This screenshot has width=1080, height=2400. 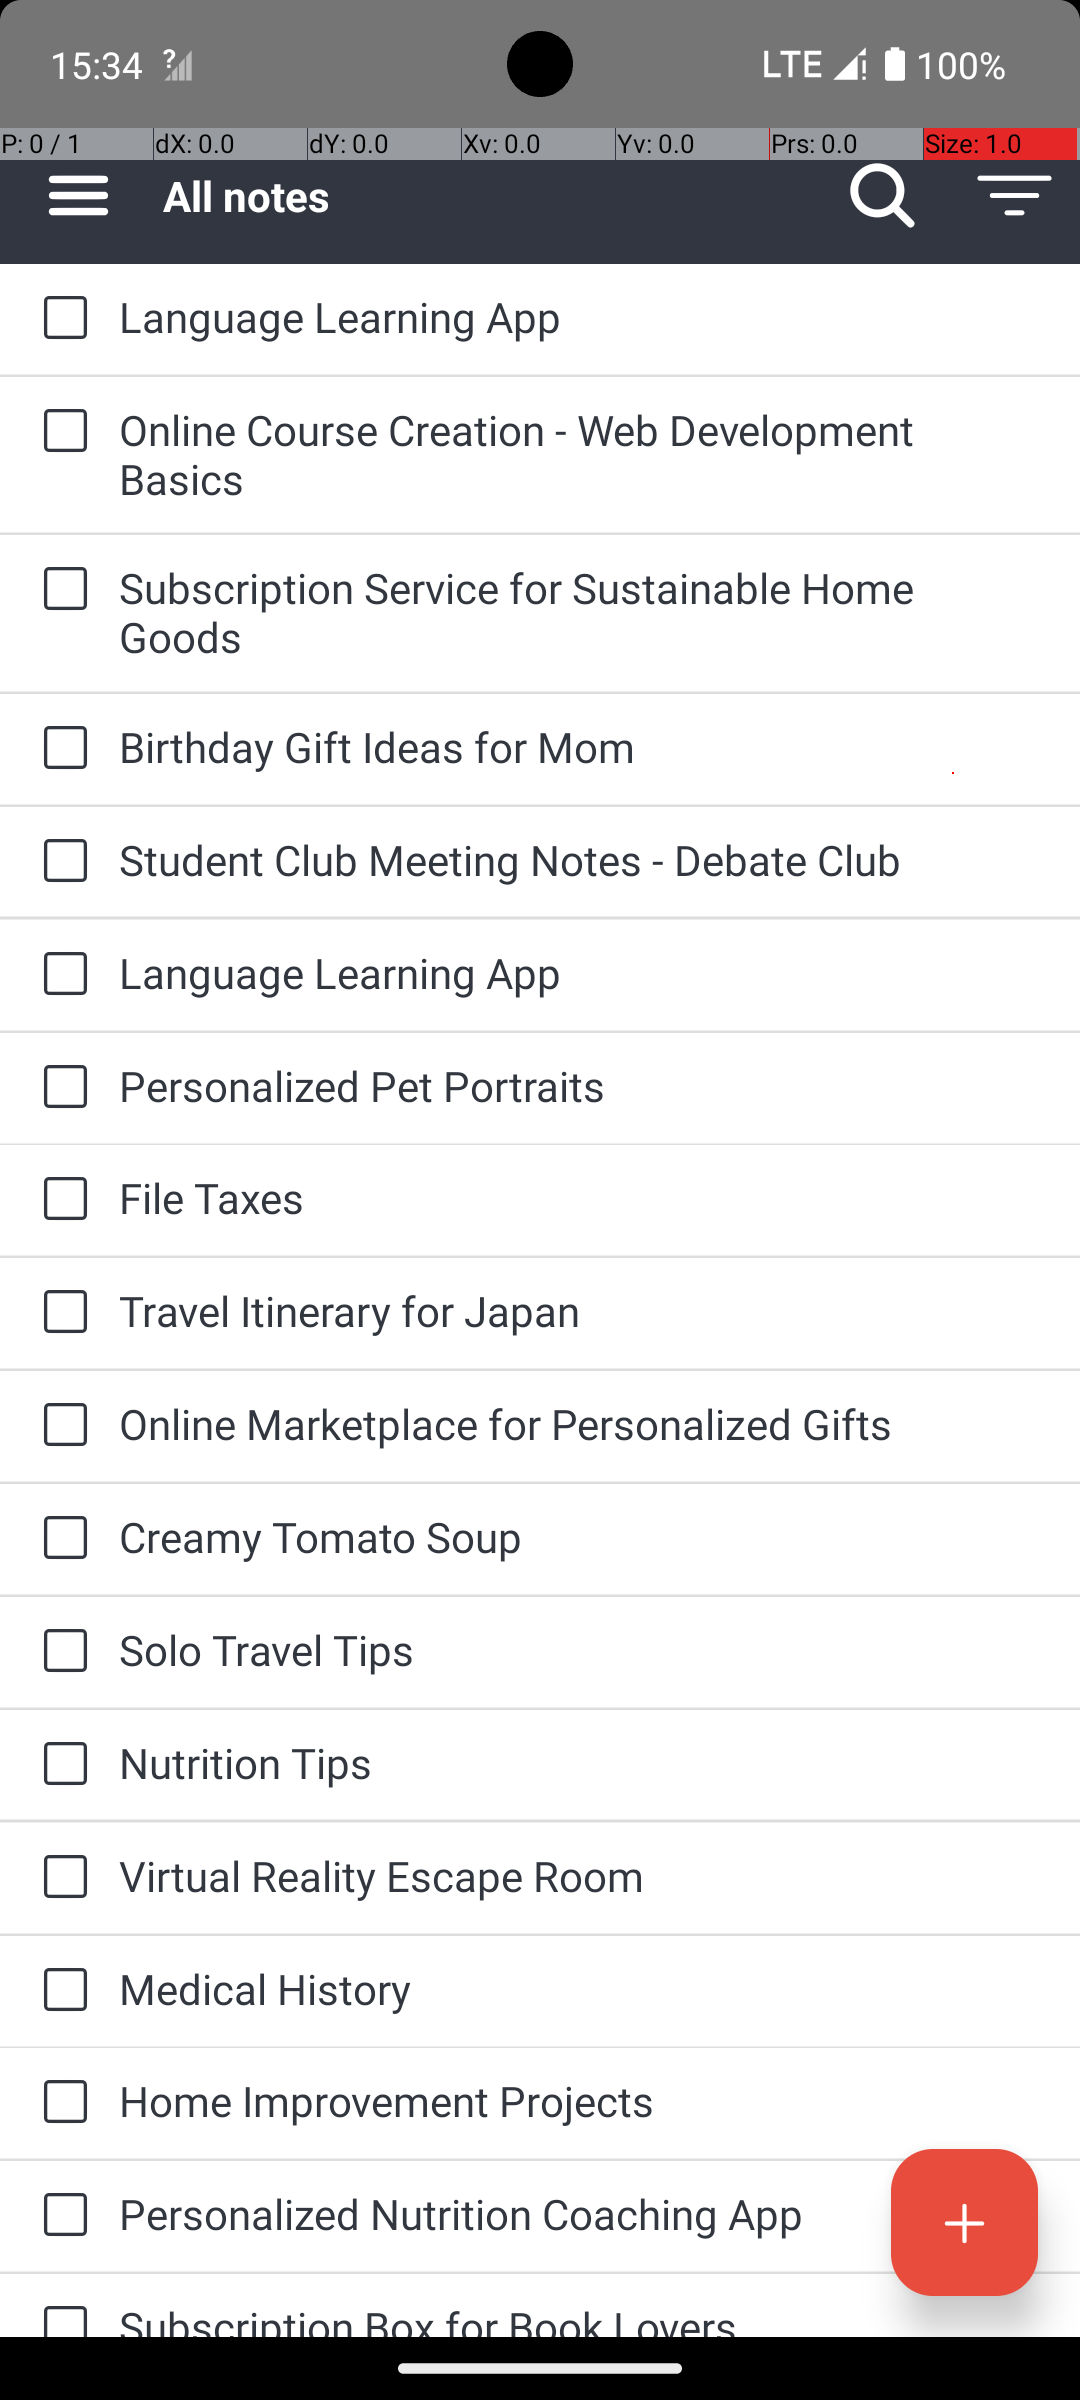 What do you see at coordinates (580, 1876) in the screenshot?
I see `Virtual Reality Escape Room` at bounding box center [580, 1876].